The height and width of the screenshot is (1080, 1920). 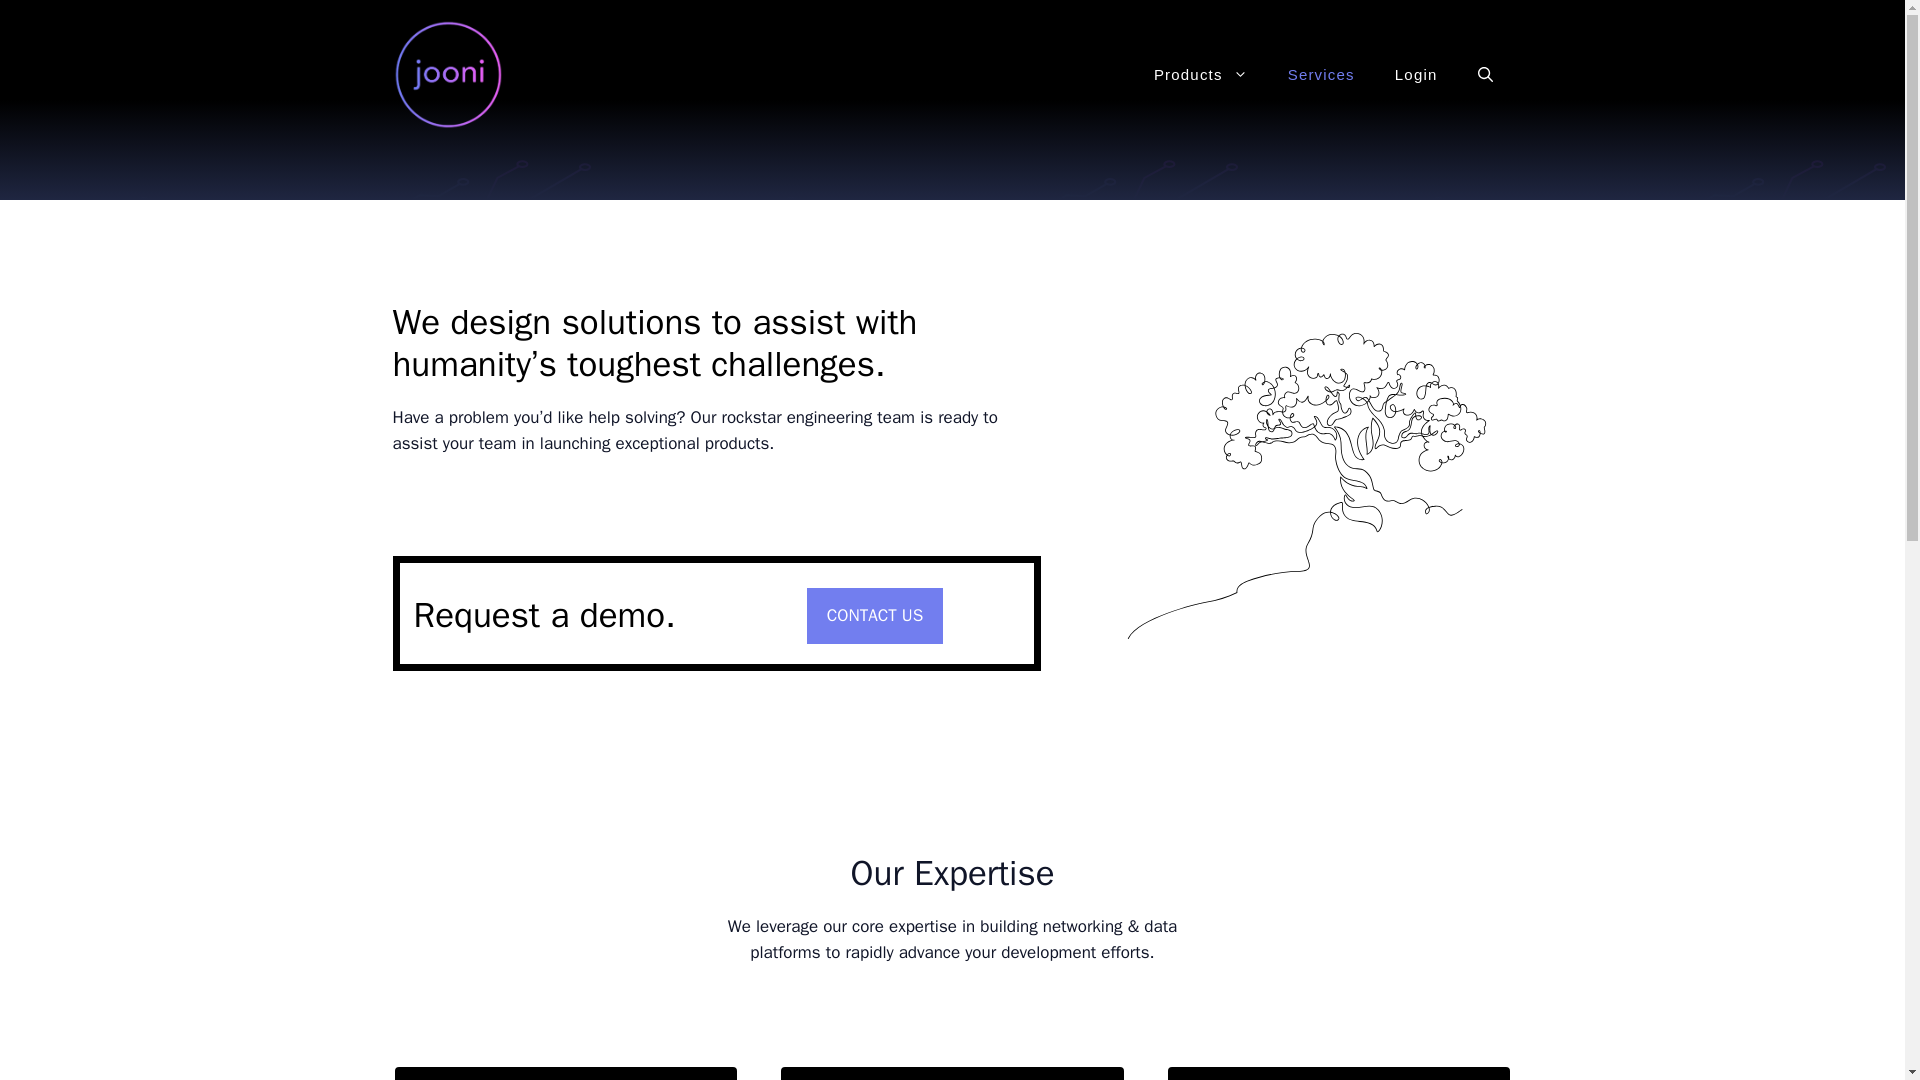 What do you see at coordinates (1320, 74) in the screenshot?
I see `Services` at bounding box center [1320, 74].